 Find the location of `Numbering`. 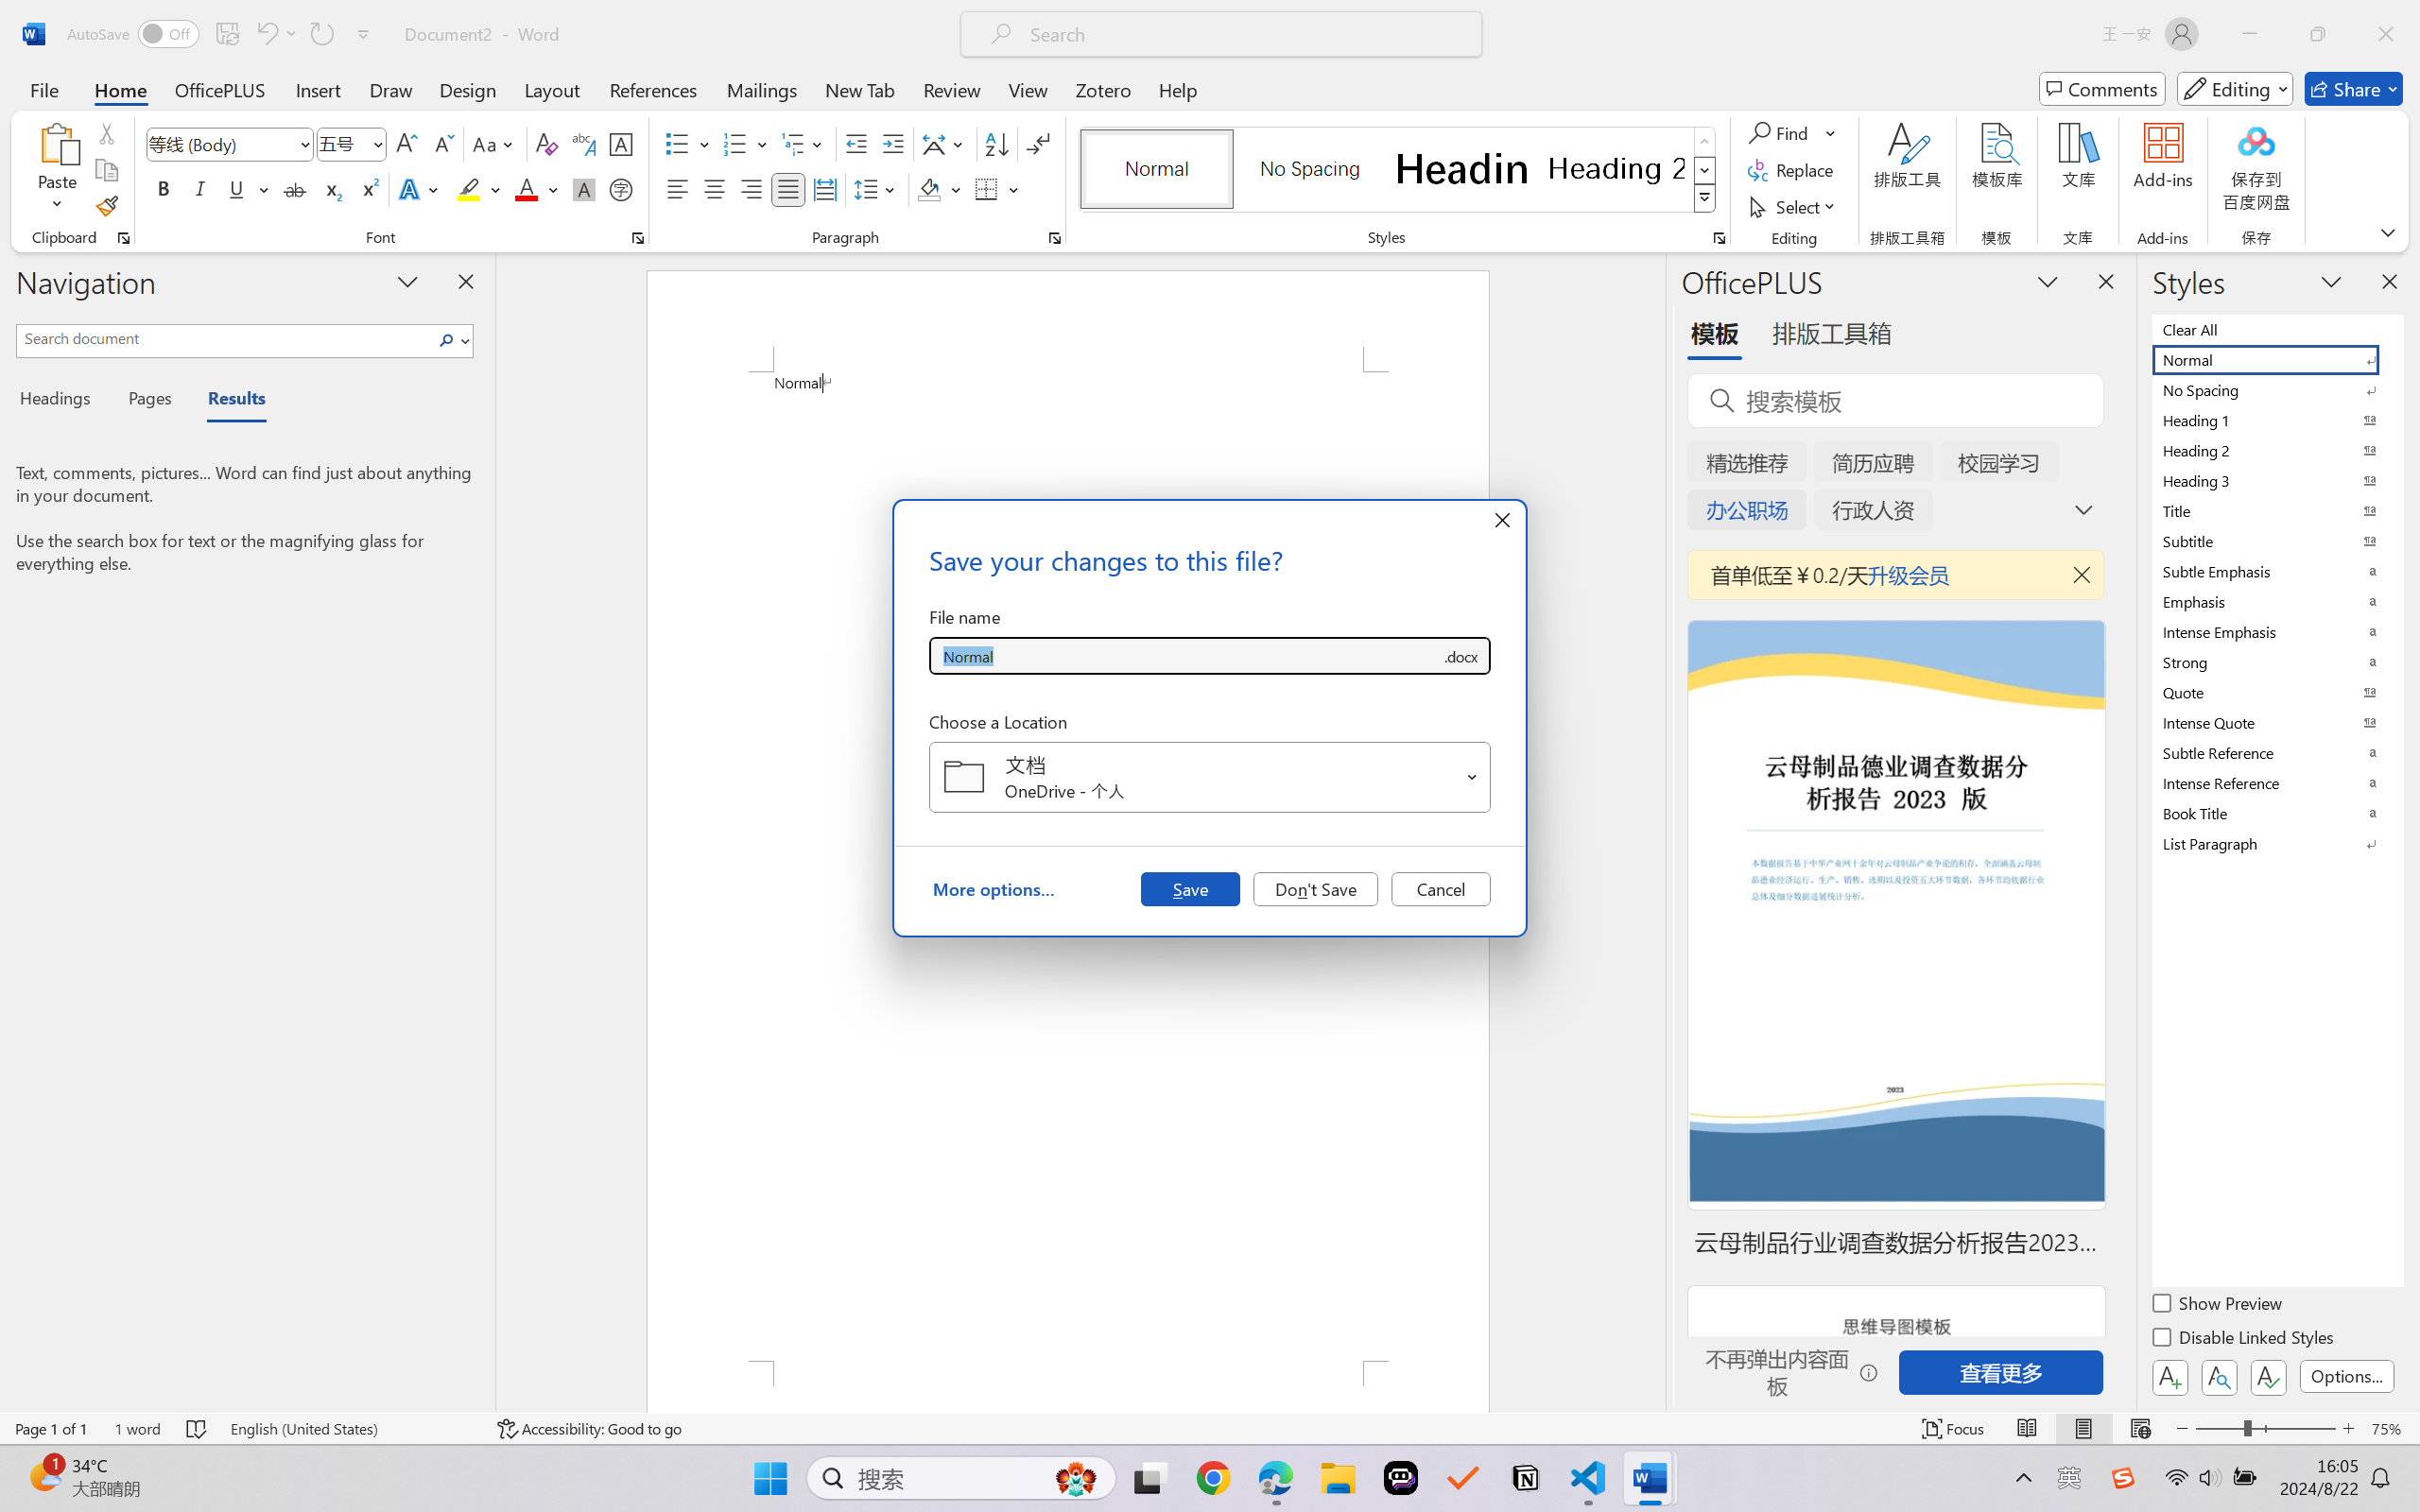

Numbering is located at coordinates (747, 144).